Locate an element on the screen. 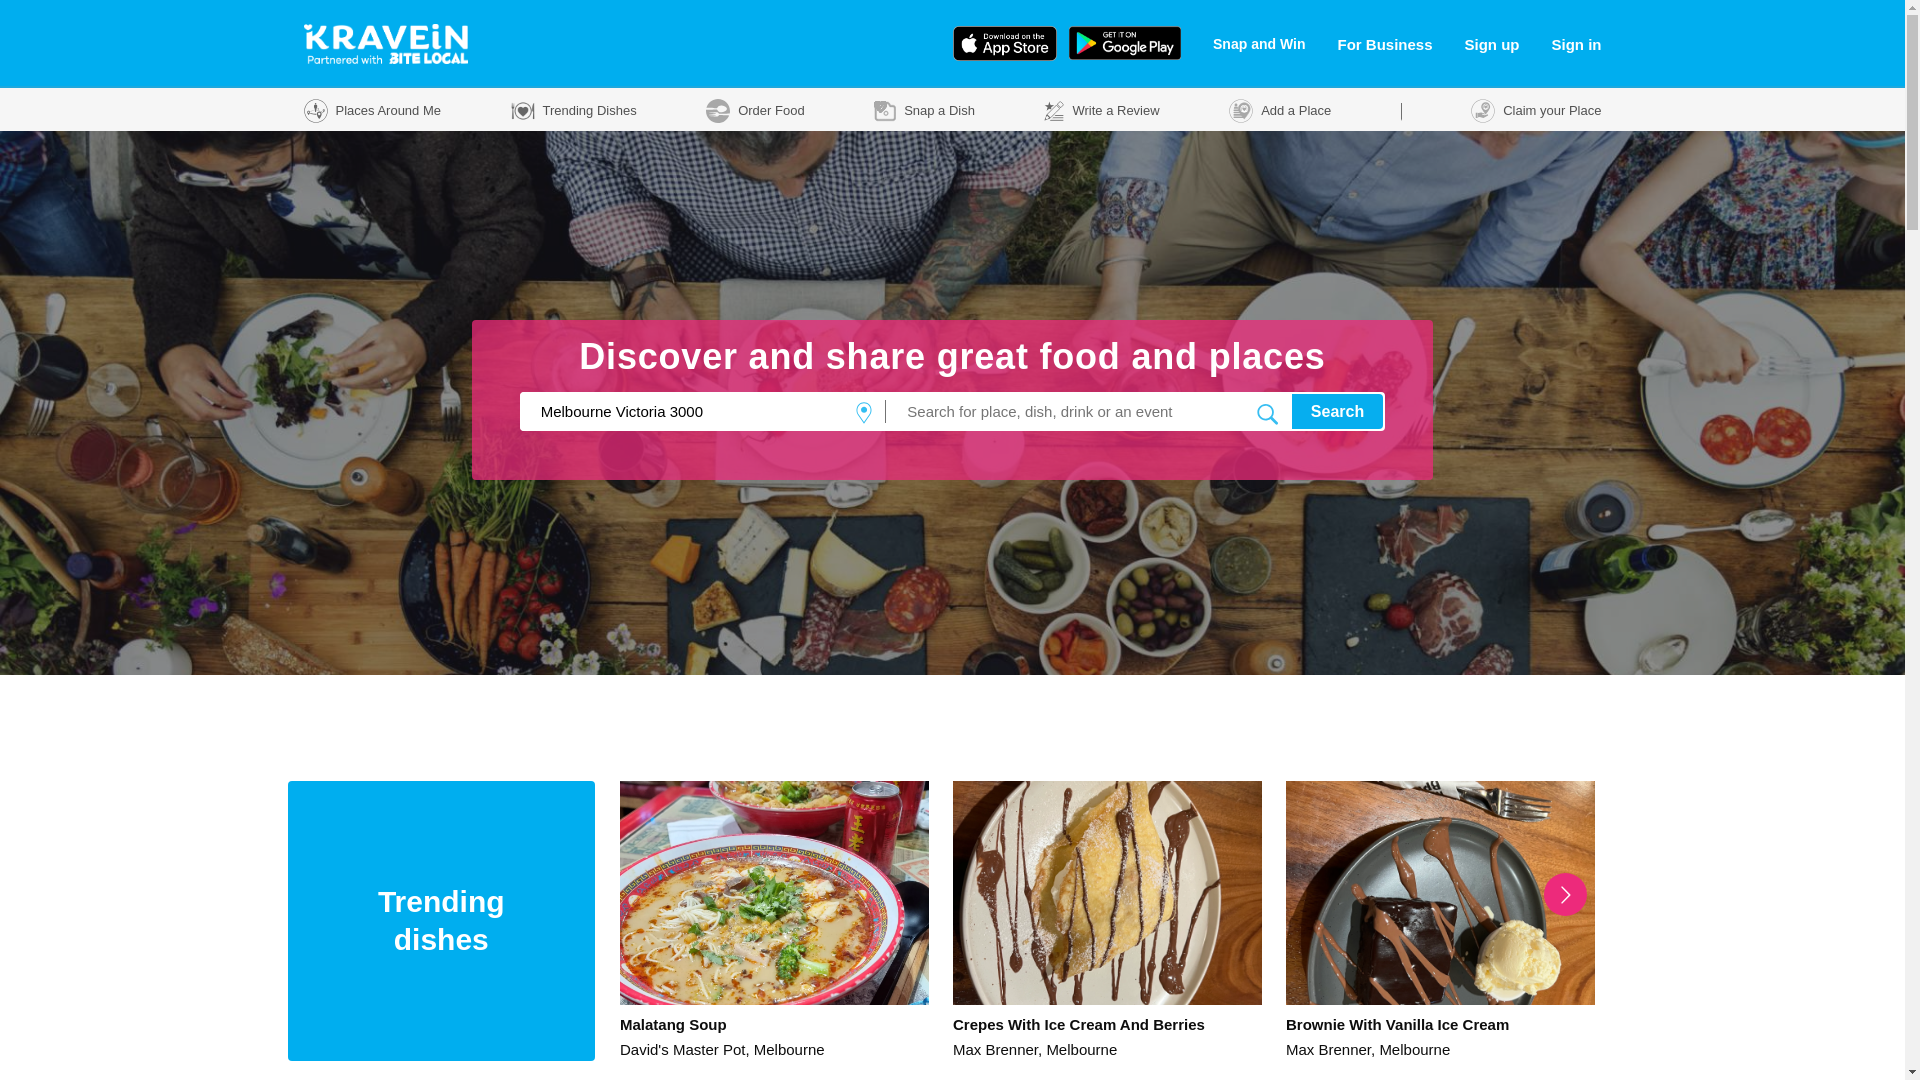  Trending Dishes is located at coordinates (573, 112).